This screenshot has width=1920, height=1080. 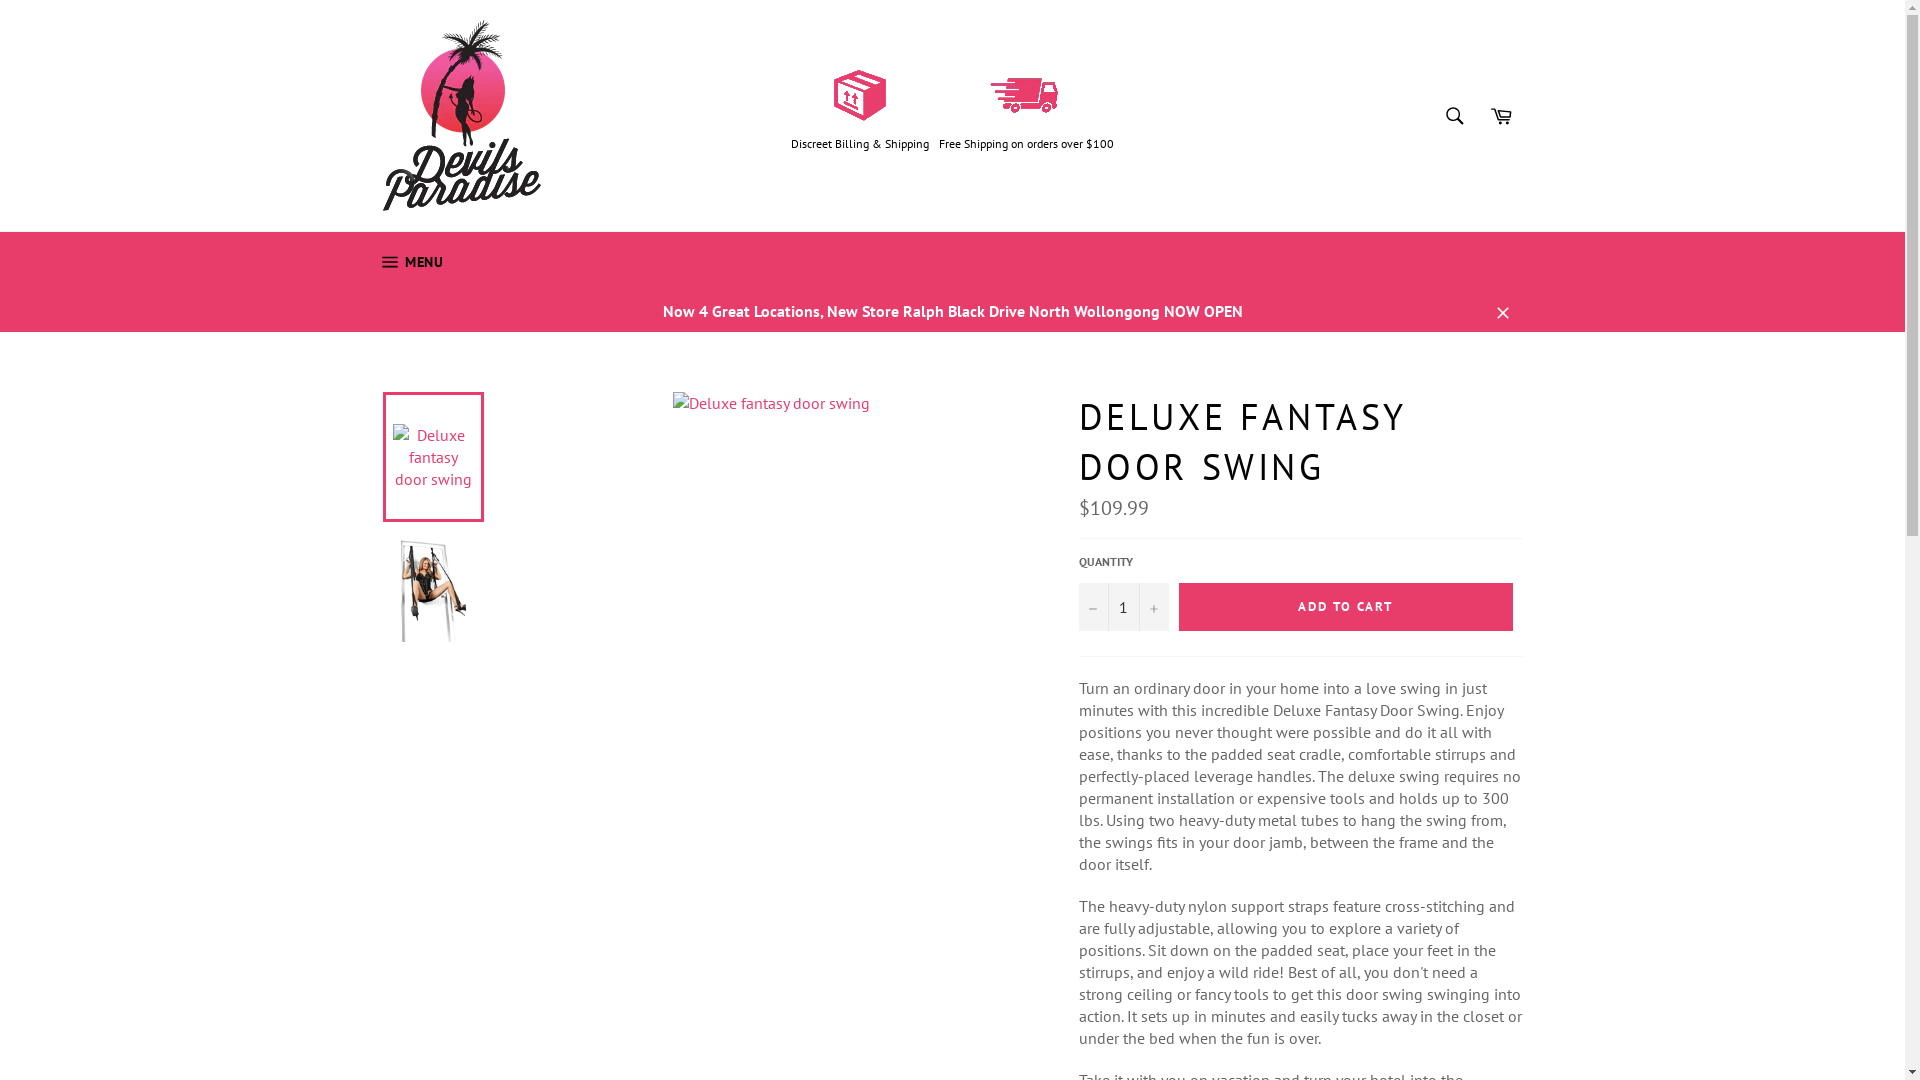 What do you see at coordinates (1455, 115) in the screenshot?
I see `Search` at bounding box center [1455, 115].